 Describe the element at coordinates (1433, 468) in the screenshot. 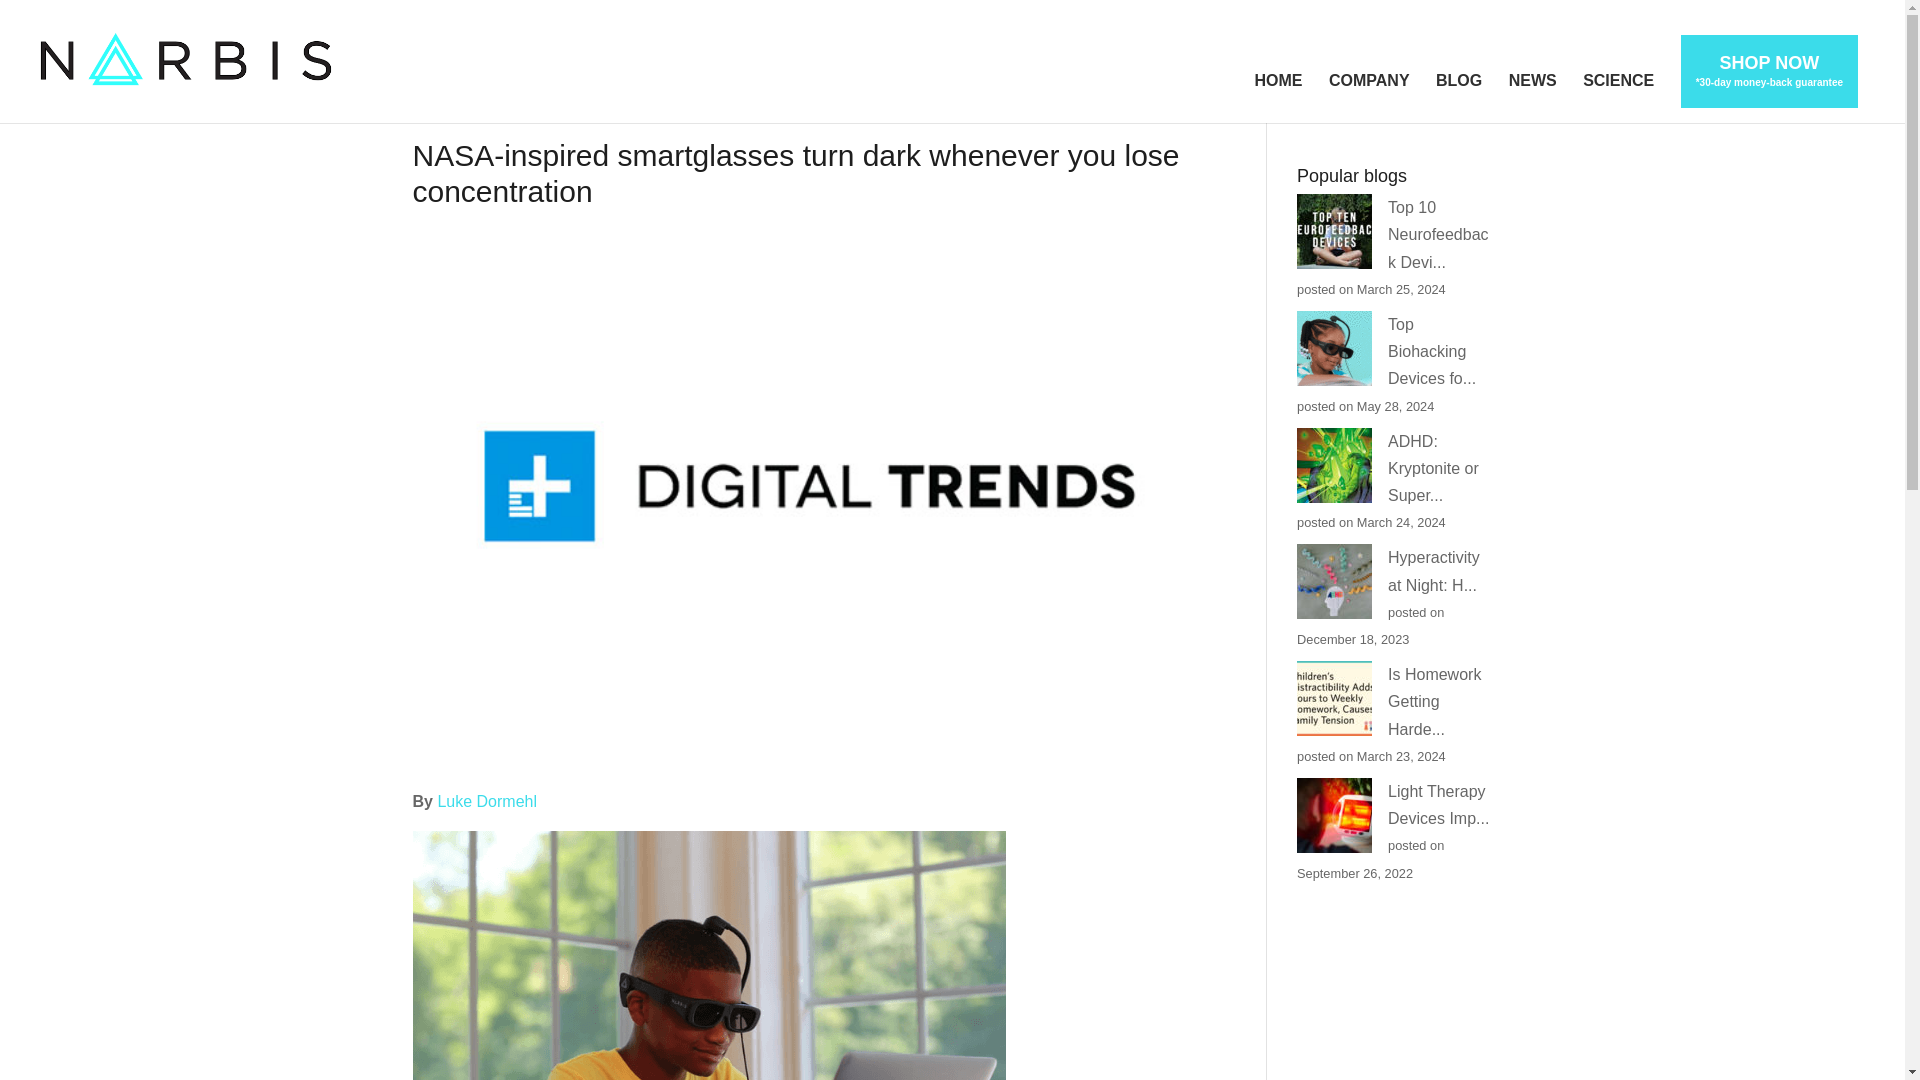

I see `ADHD: Kryptonite or Super Power for Video Gamers?` at that location.